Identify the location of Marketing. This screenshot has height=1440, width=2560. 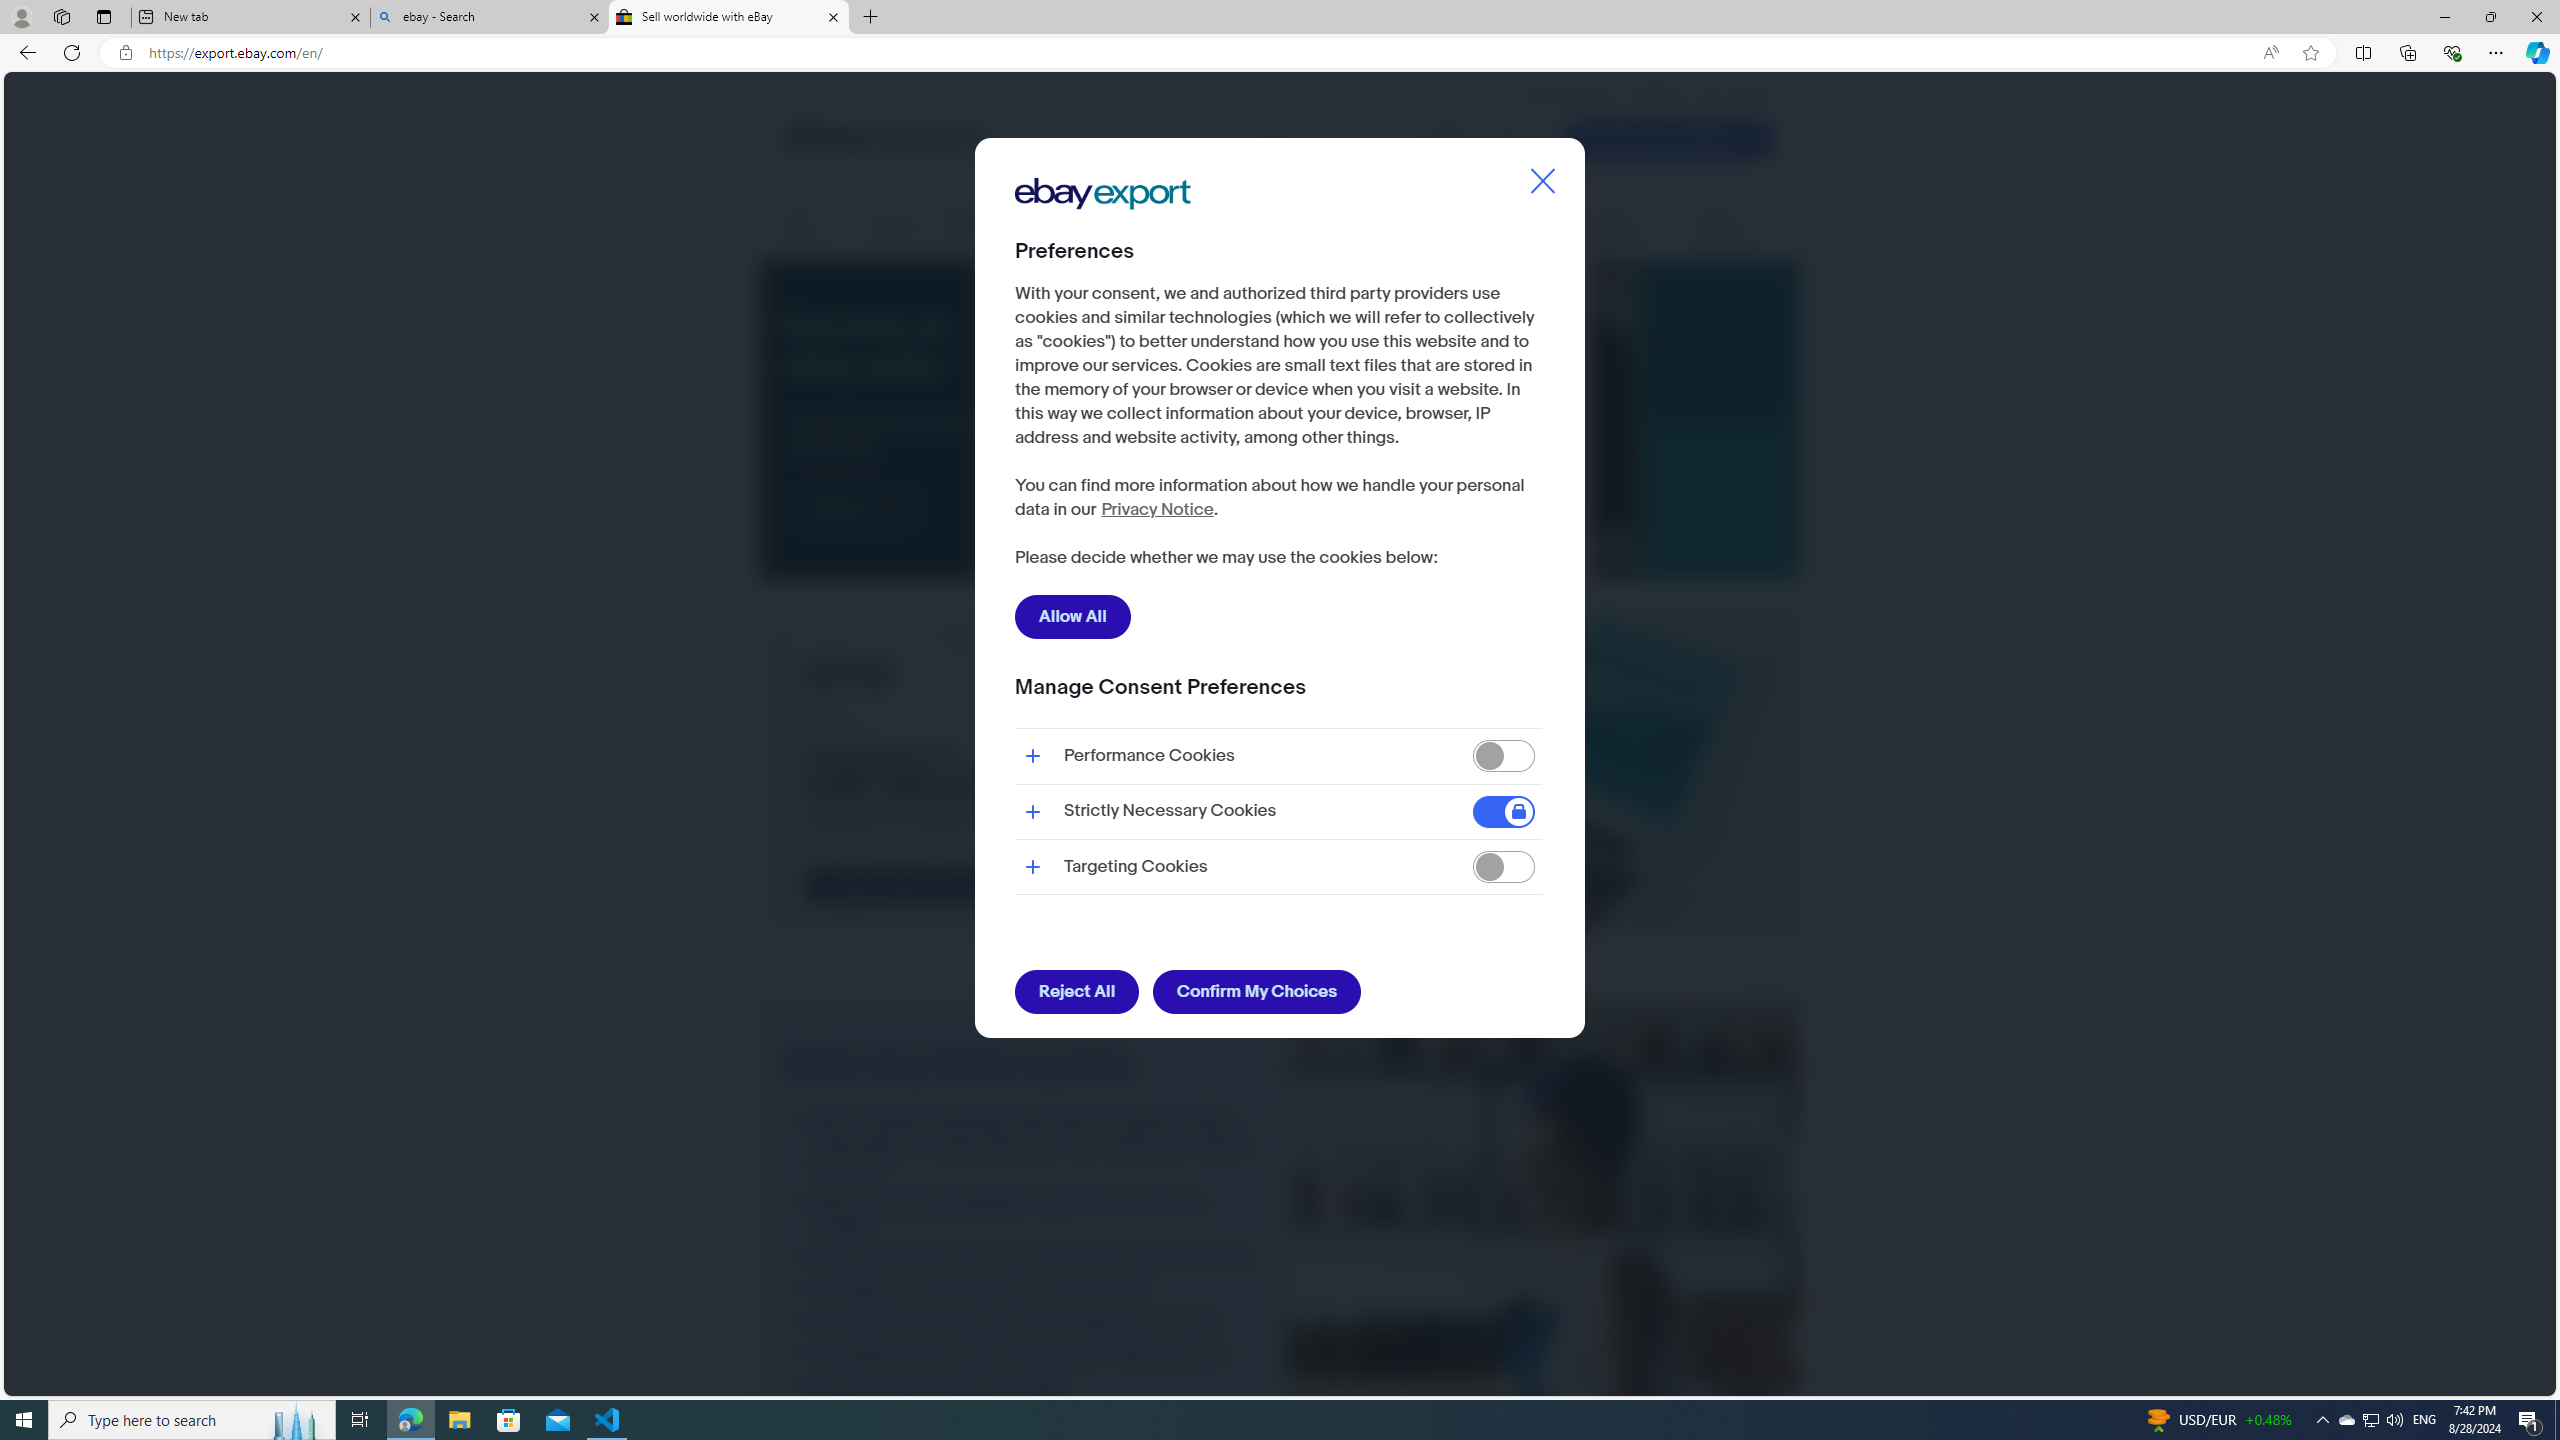
(1538, 225).